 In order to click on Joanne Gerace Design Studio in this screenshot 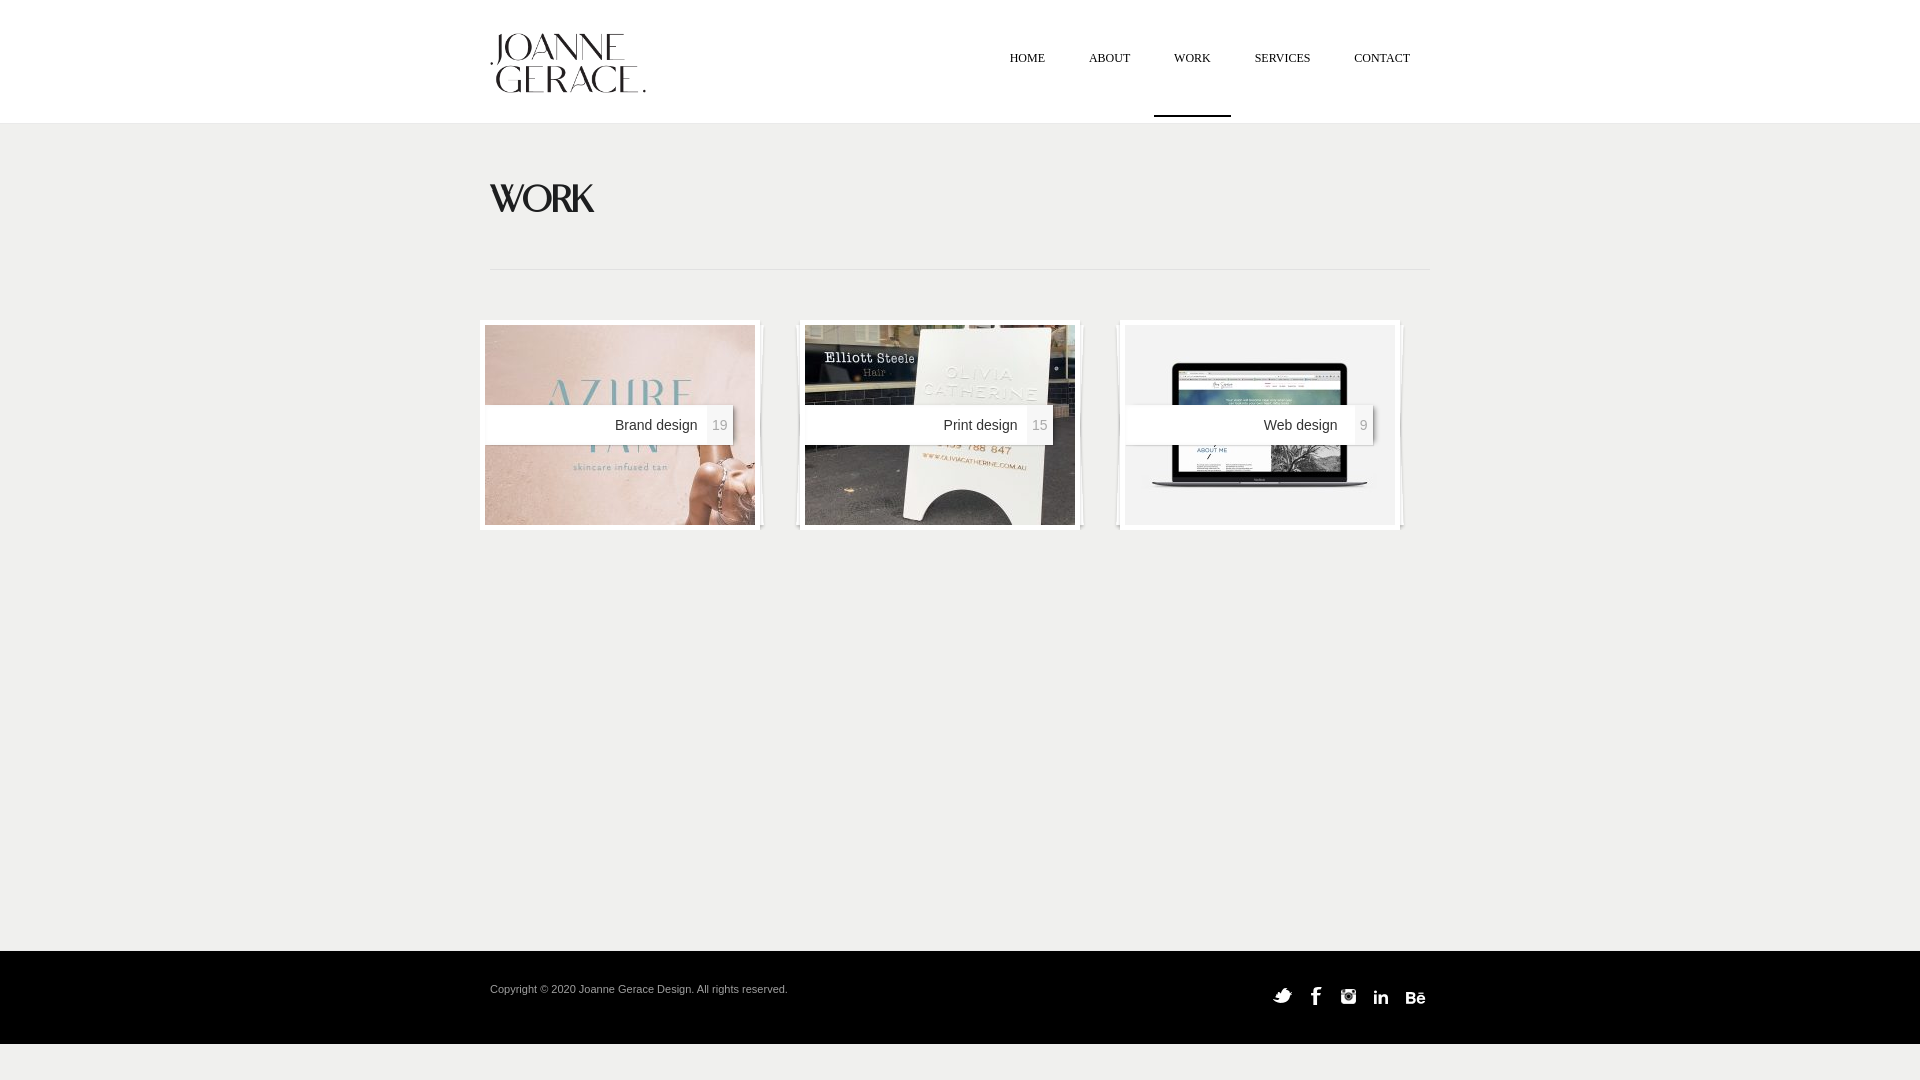, I will do `click(568, 66)`.